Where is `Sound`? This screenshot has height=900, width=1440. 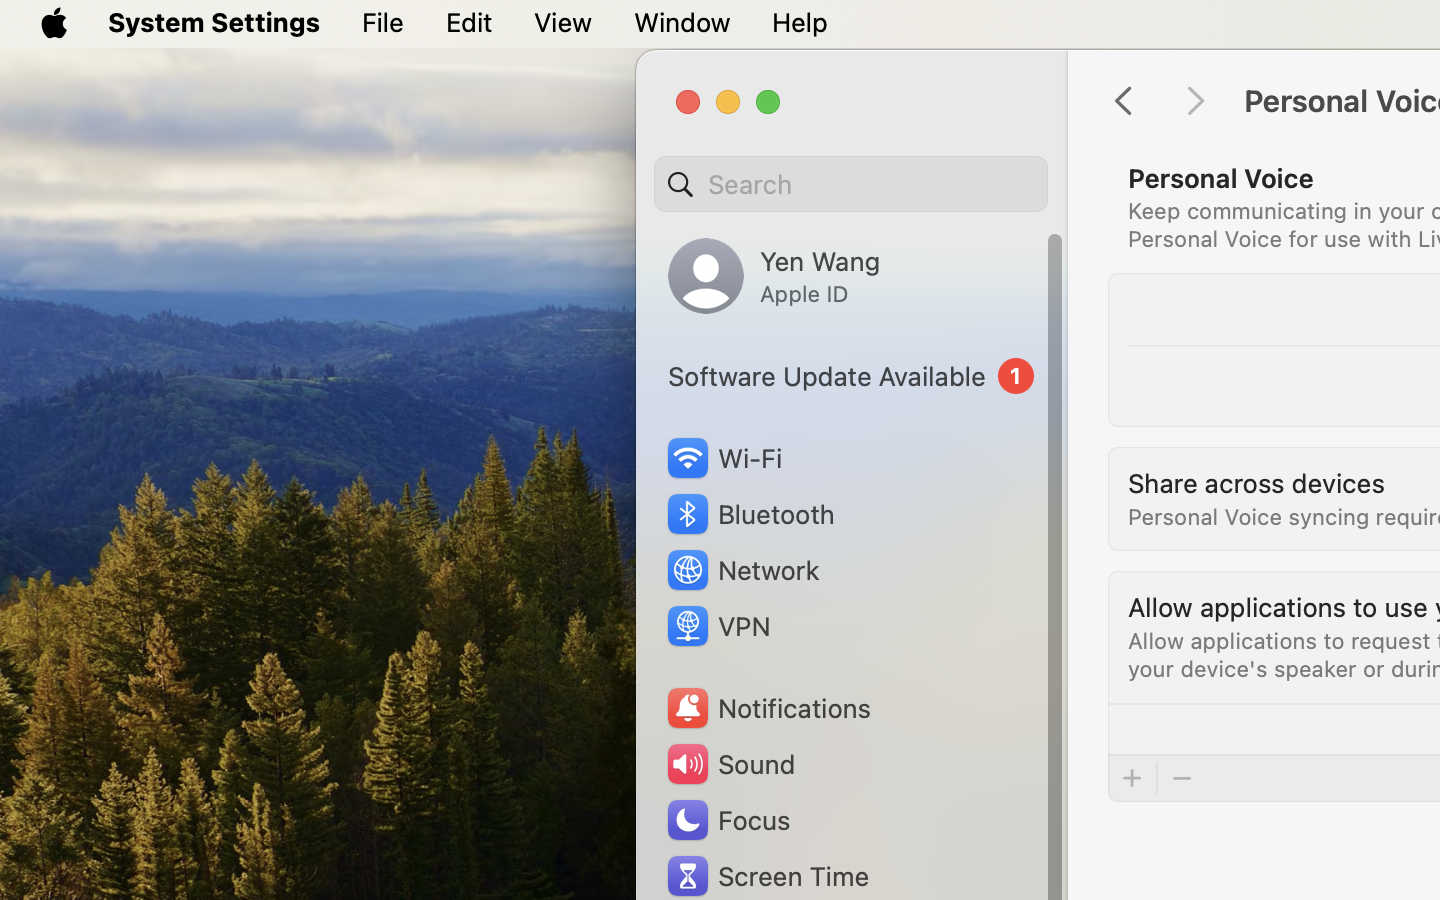
Sound is located at coordinates (730, 764).